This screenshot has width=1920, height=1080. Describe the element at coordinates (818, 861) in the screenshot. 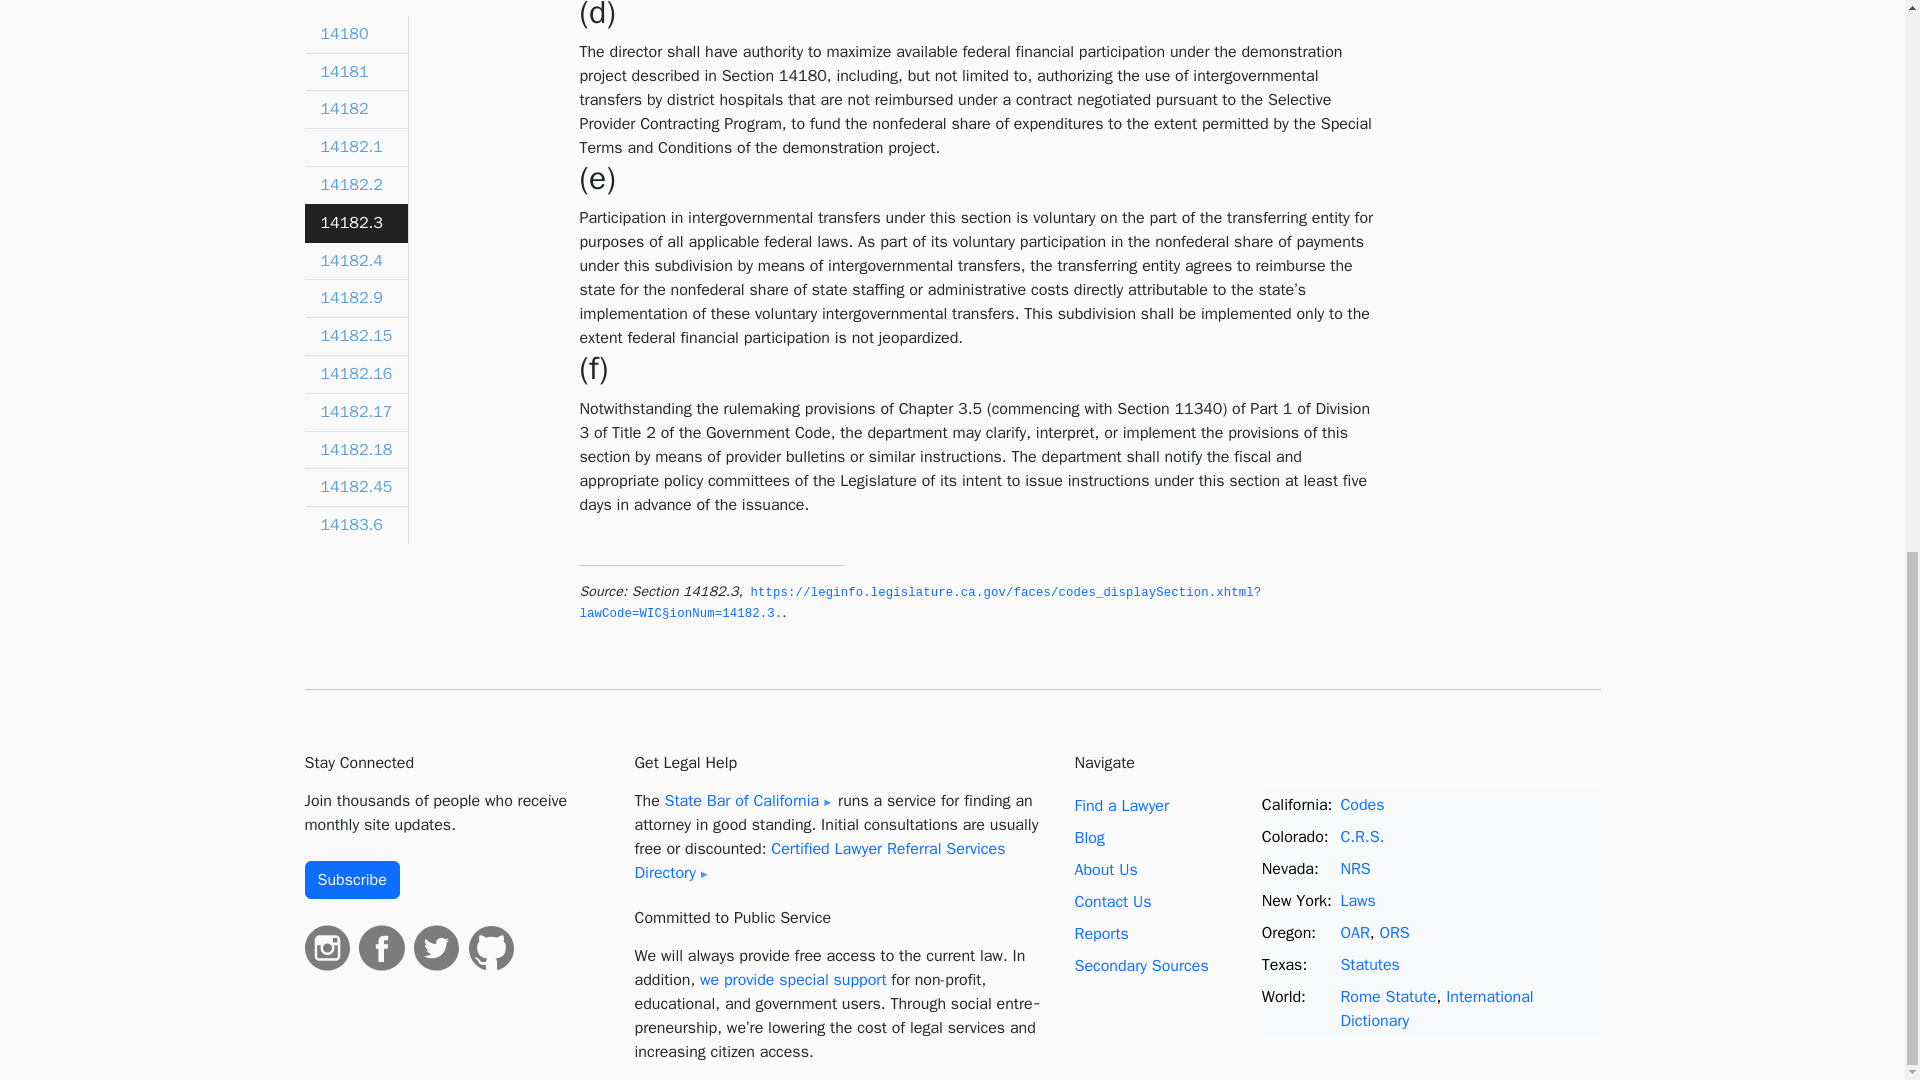

I see `Certified Lawyer Referral Services Directory` at that location.